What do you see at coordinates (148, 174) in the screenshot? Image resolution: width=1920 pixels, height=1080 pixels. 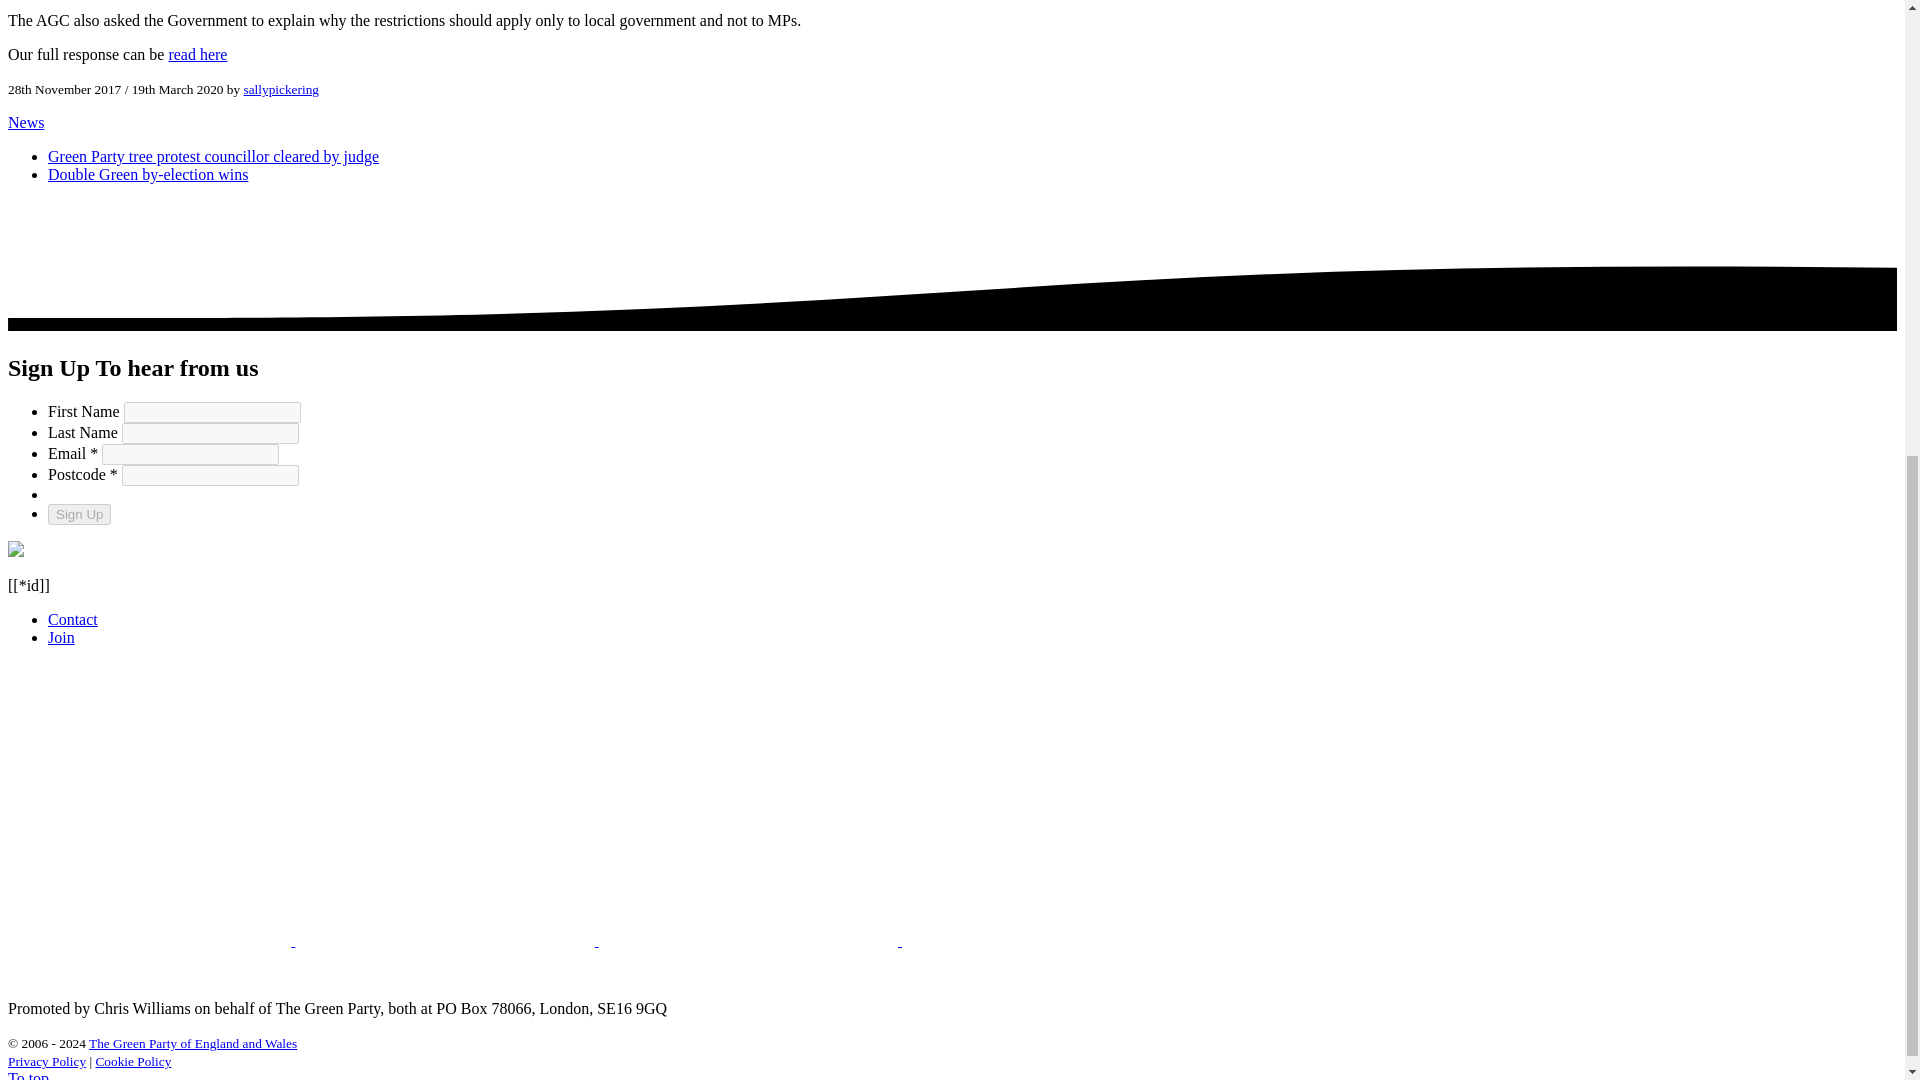 I see `Double Green by-election wins` at bounding box center [148, 174].